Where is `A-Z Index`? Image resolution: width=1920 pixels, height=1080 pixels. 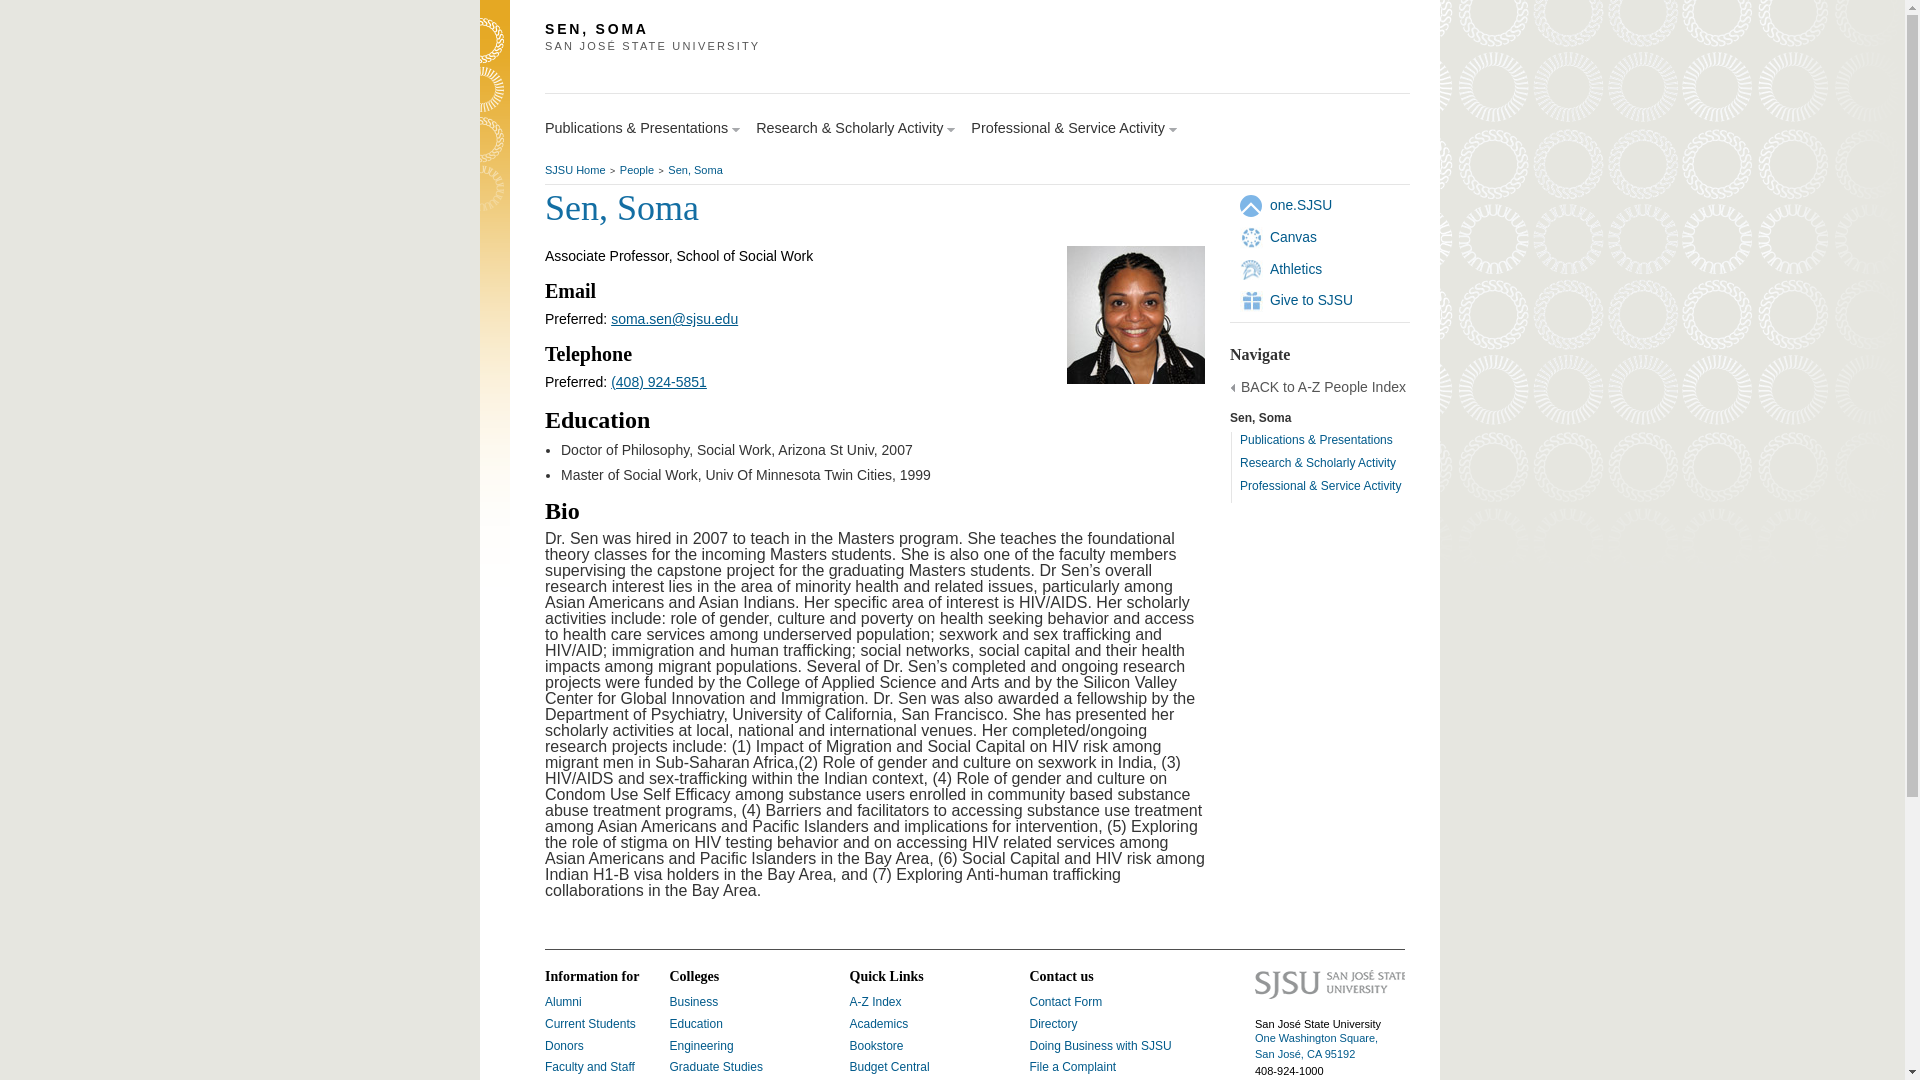
A-Z Index is located at coordinates (876, 1001).